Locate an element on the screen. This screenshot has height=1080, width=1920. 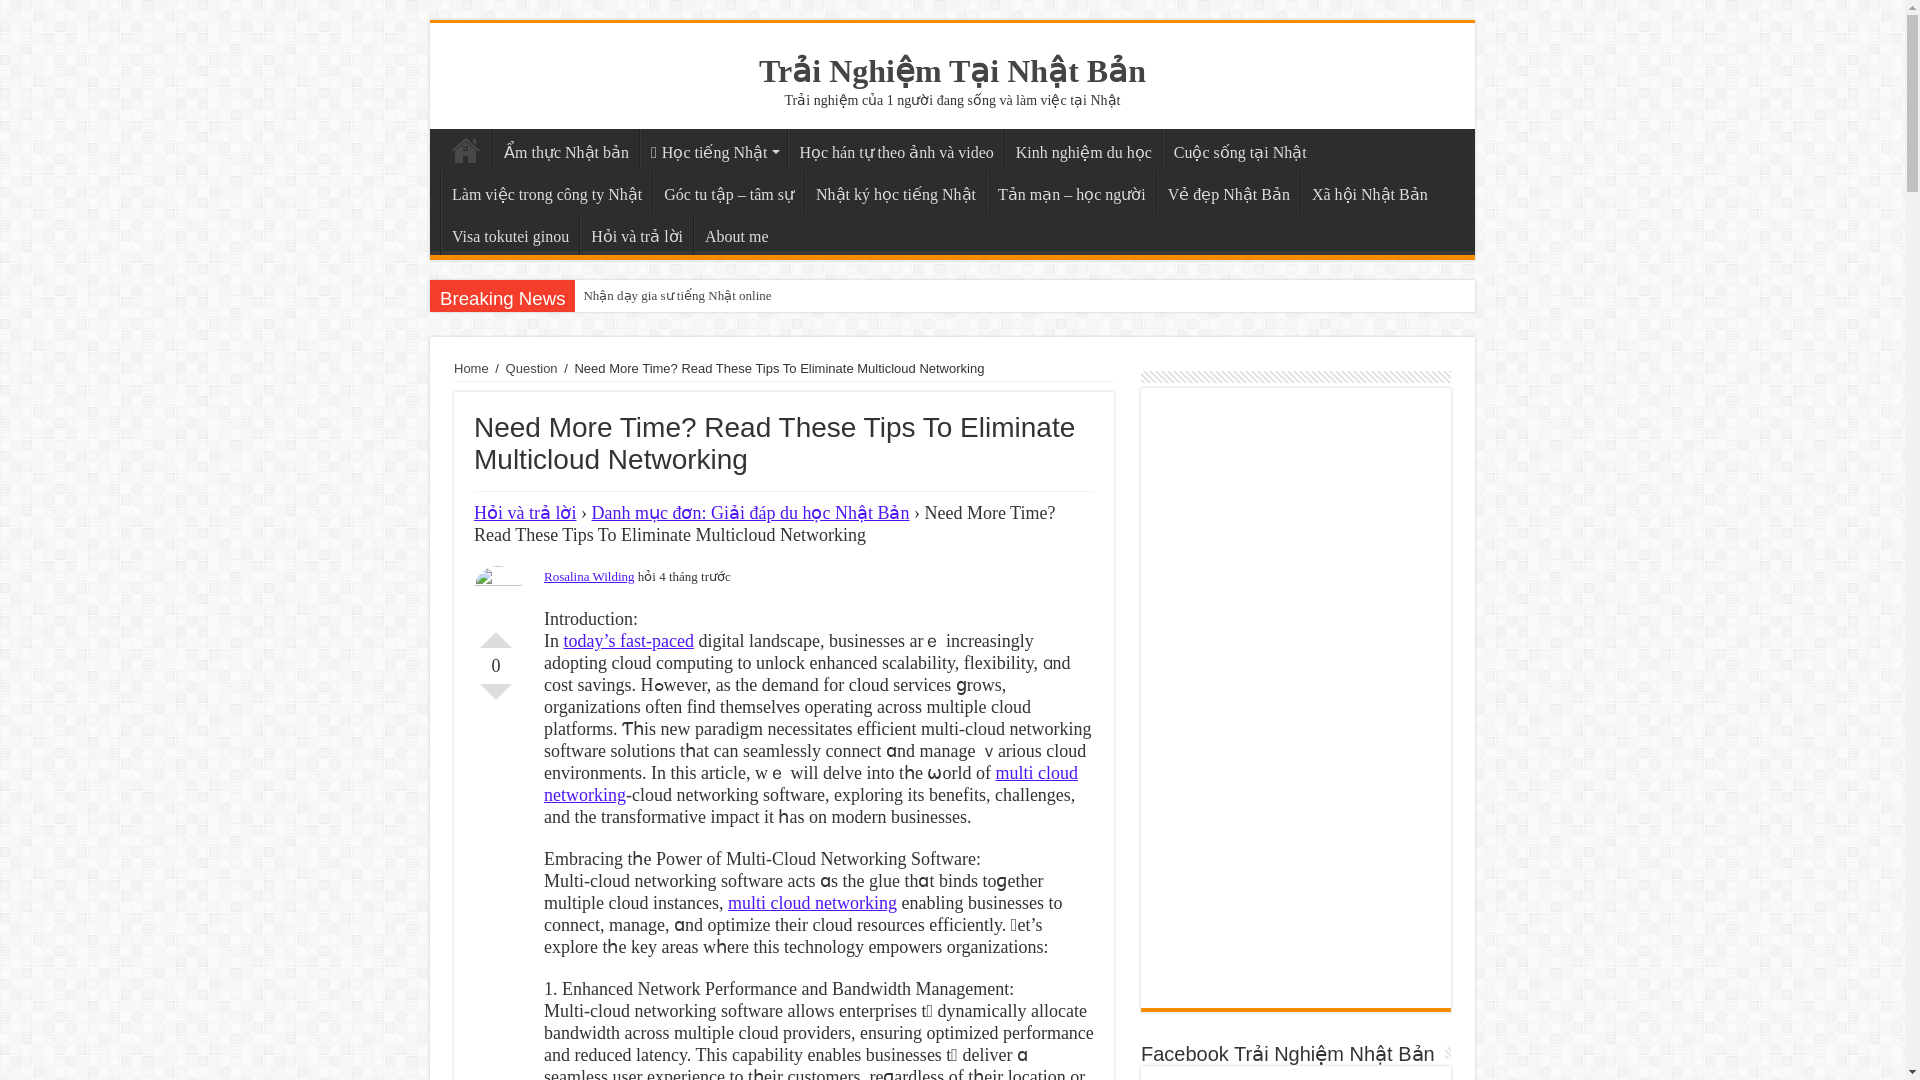
N5 is located at coordinates (713, 149).